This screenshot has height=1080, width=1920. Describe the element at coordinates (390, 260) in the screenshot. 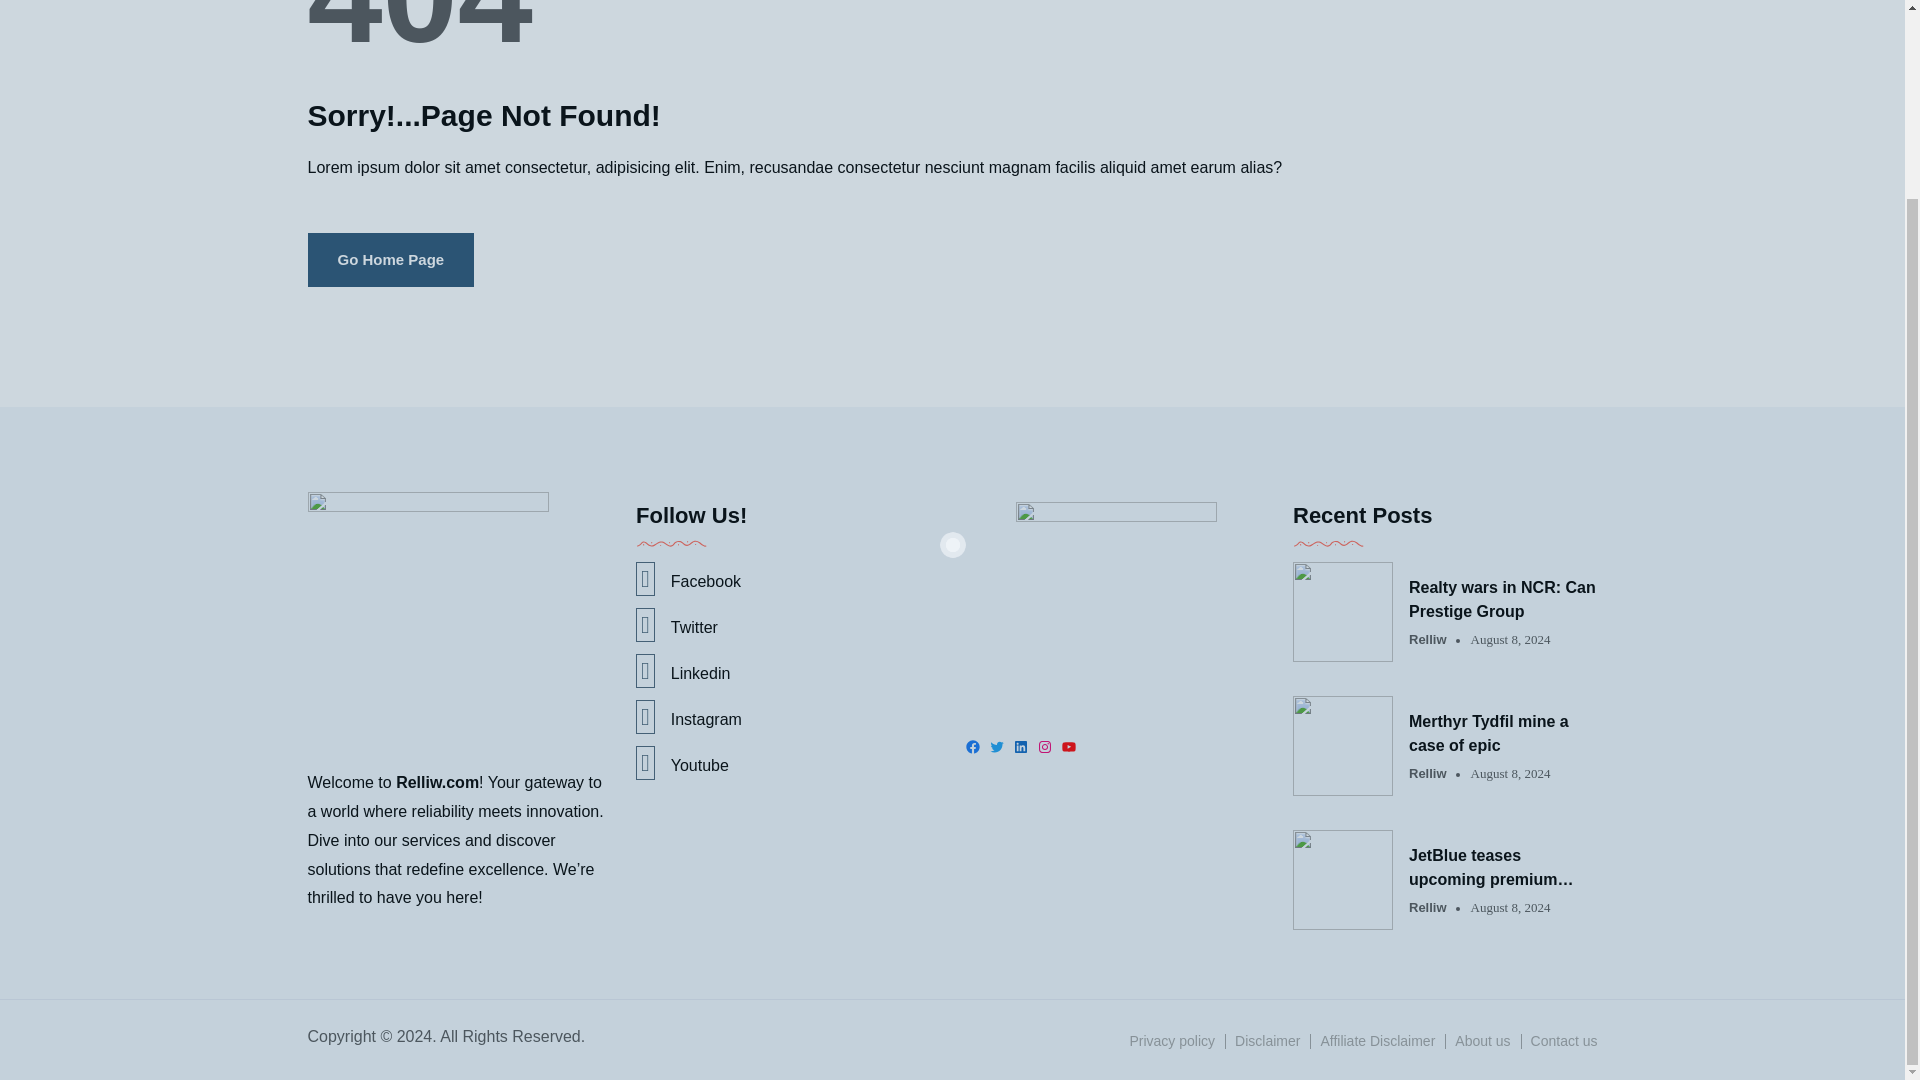

I see `Go Home Page` at that location.